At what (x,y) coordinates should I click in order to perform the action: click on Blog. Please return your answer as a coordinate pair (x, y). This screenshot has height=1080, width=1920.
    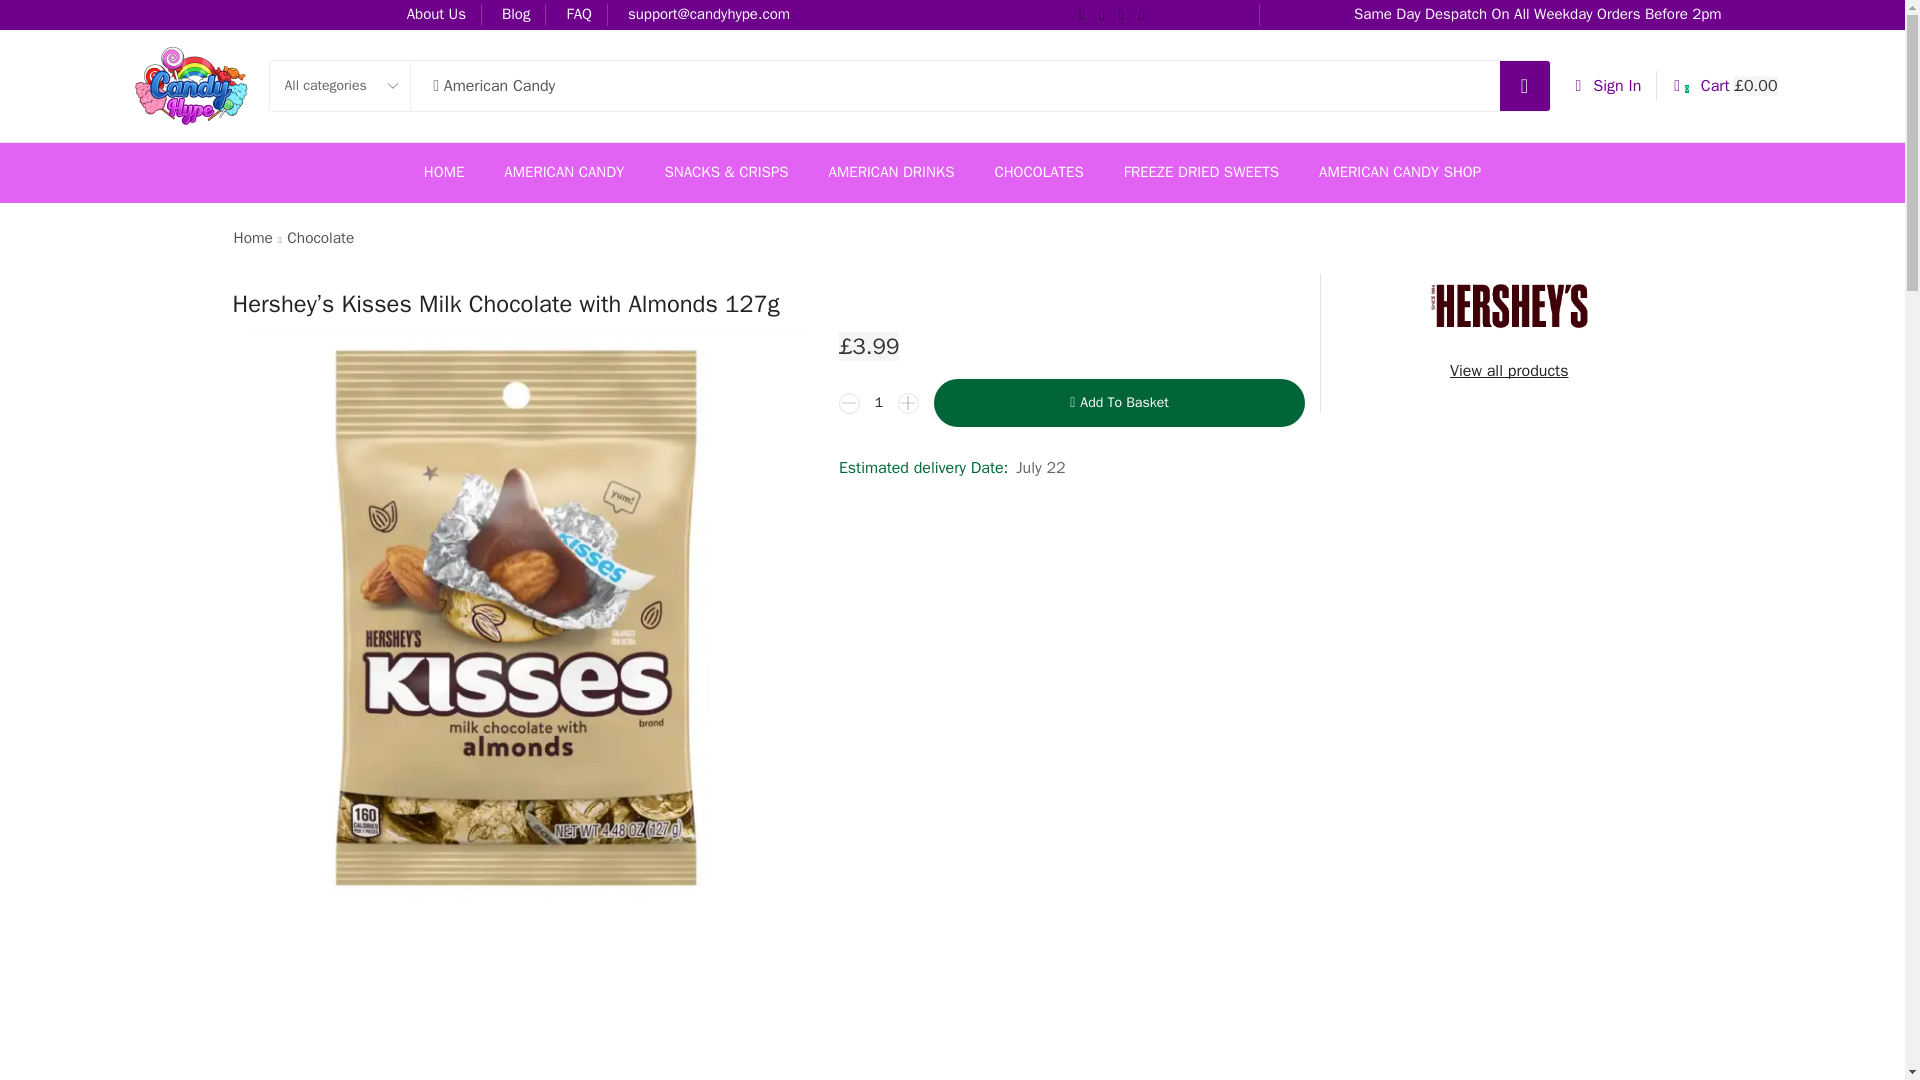
    Looking at the image, I should click on (515, 14).